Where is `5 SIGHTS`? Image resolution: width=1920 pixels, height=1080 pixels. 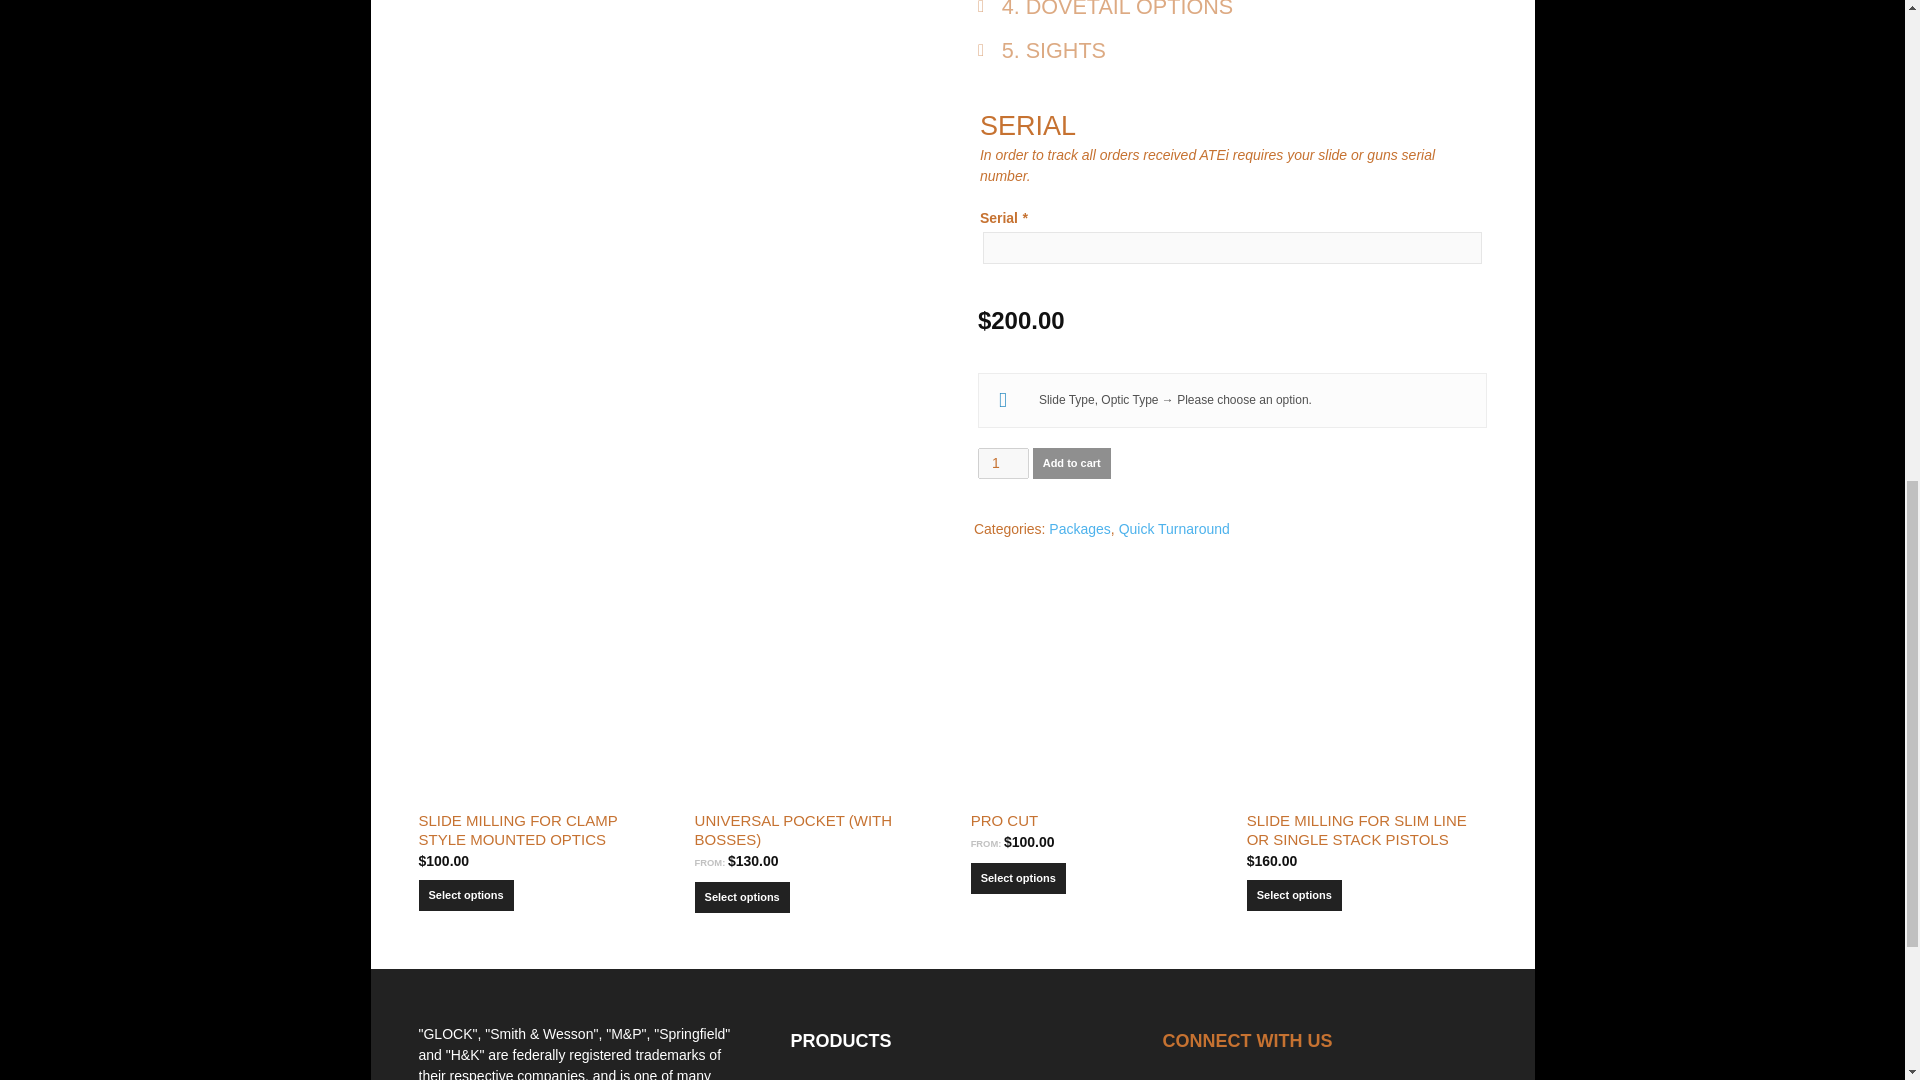
5 SIGHTS is located at coordinates (1232, 57).